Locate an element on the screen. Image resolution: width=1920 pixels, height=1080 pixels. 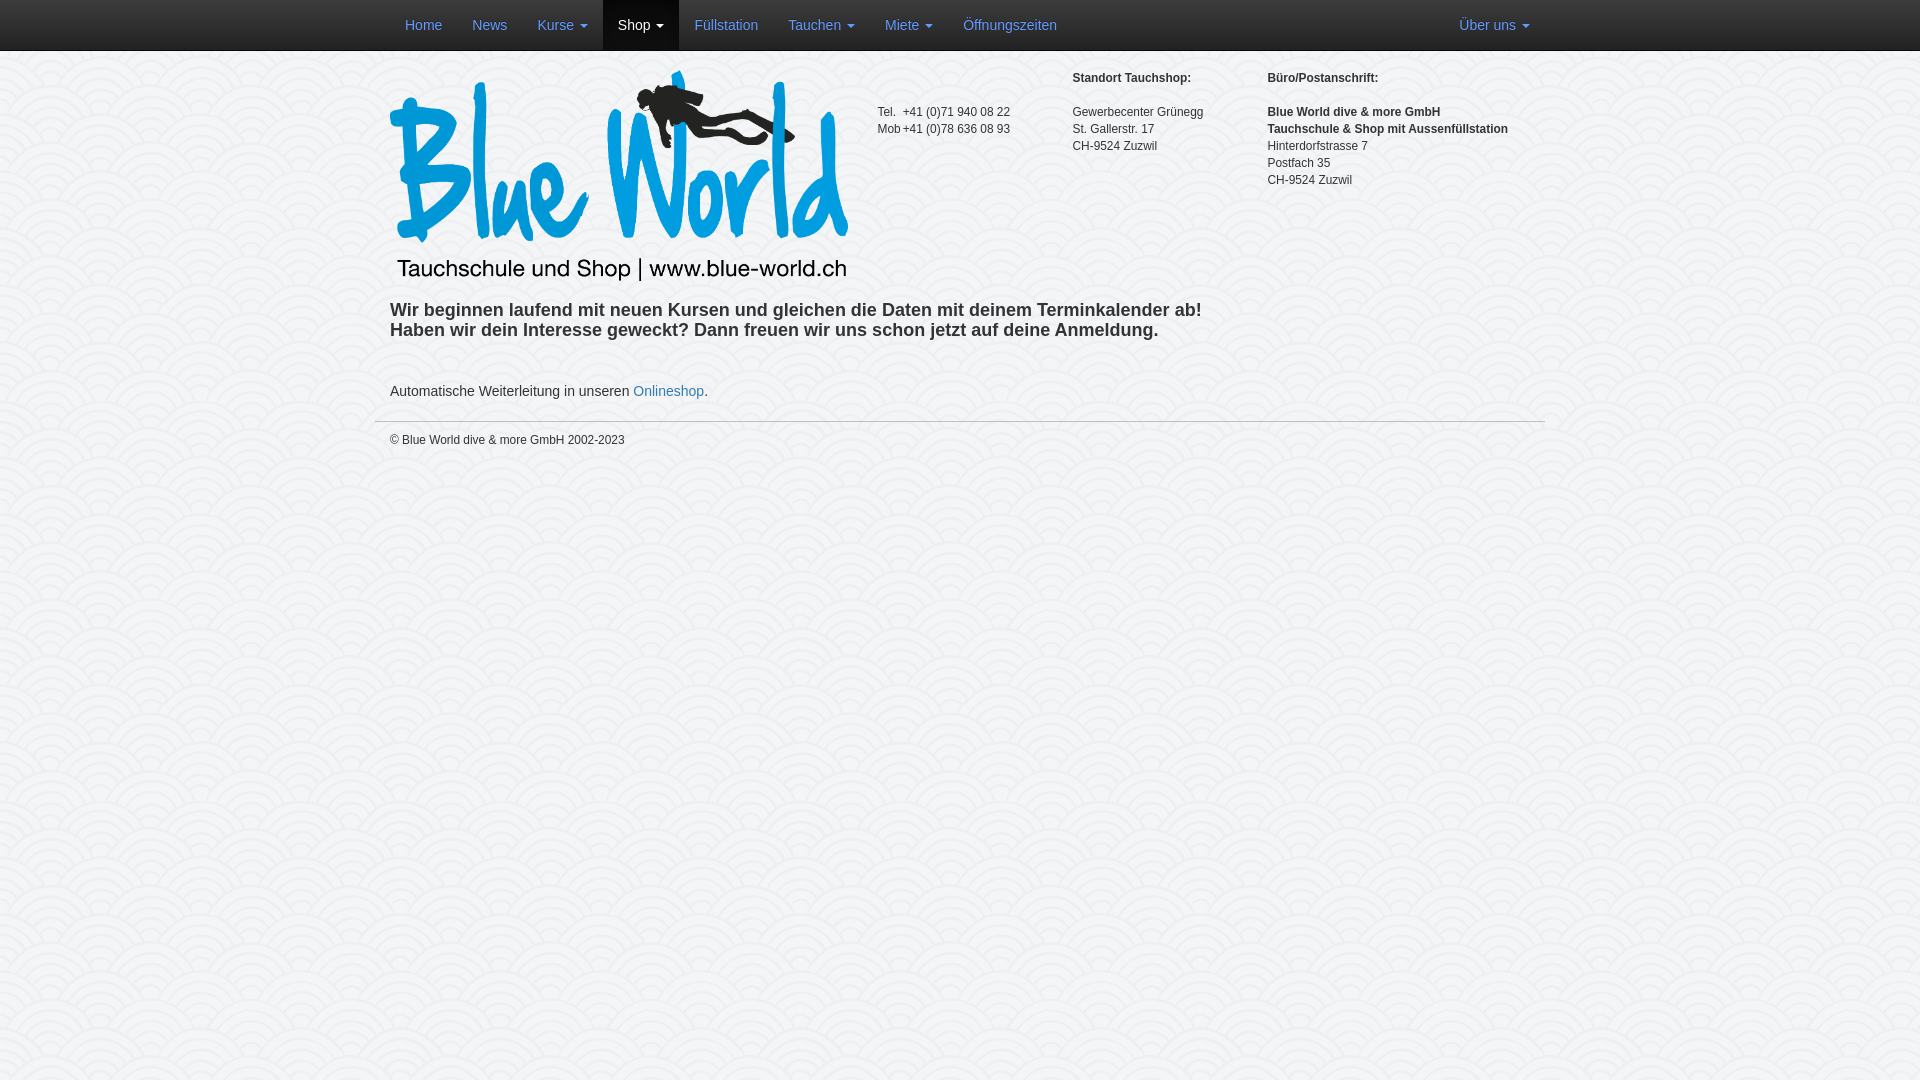
Instagram is located at coordinates (1525, 444).